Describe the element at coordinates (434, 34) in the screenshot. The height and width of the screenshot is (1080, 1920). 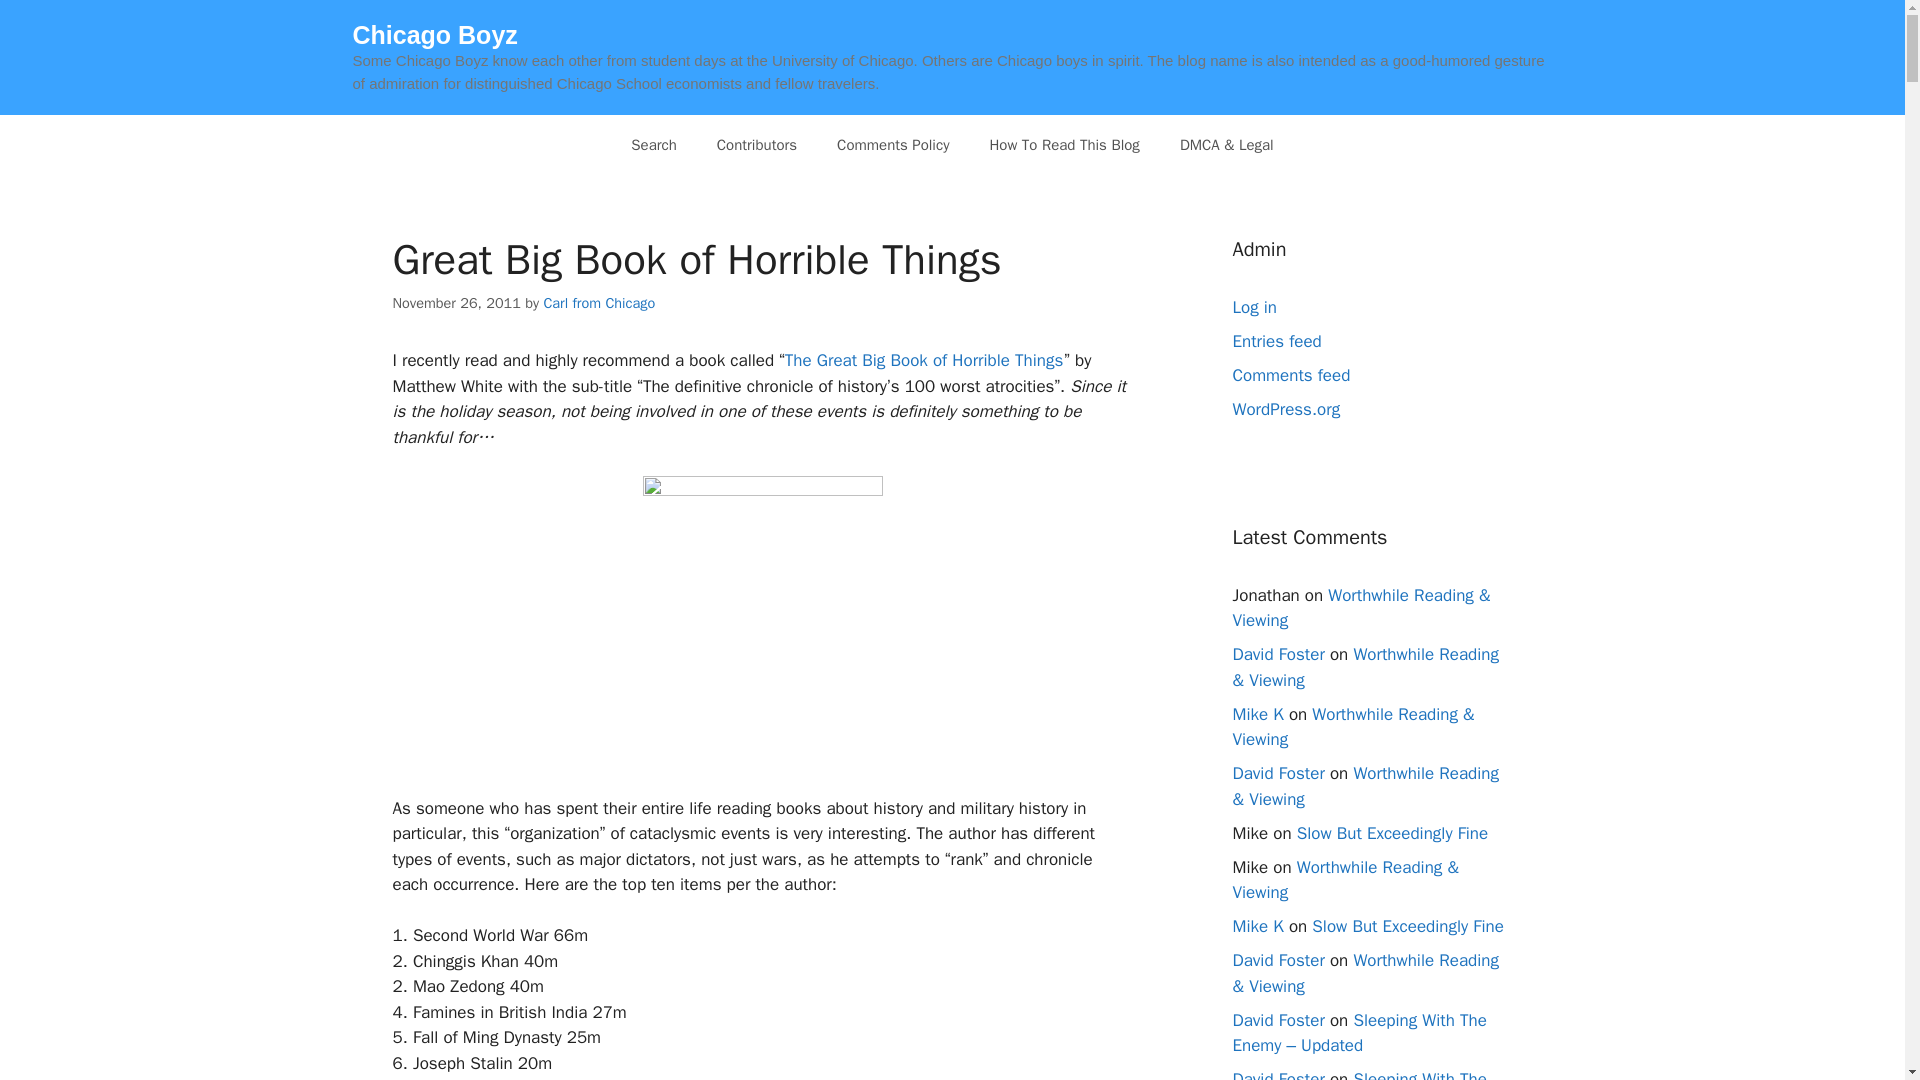
I see `Chicago Boyz` at that location.